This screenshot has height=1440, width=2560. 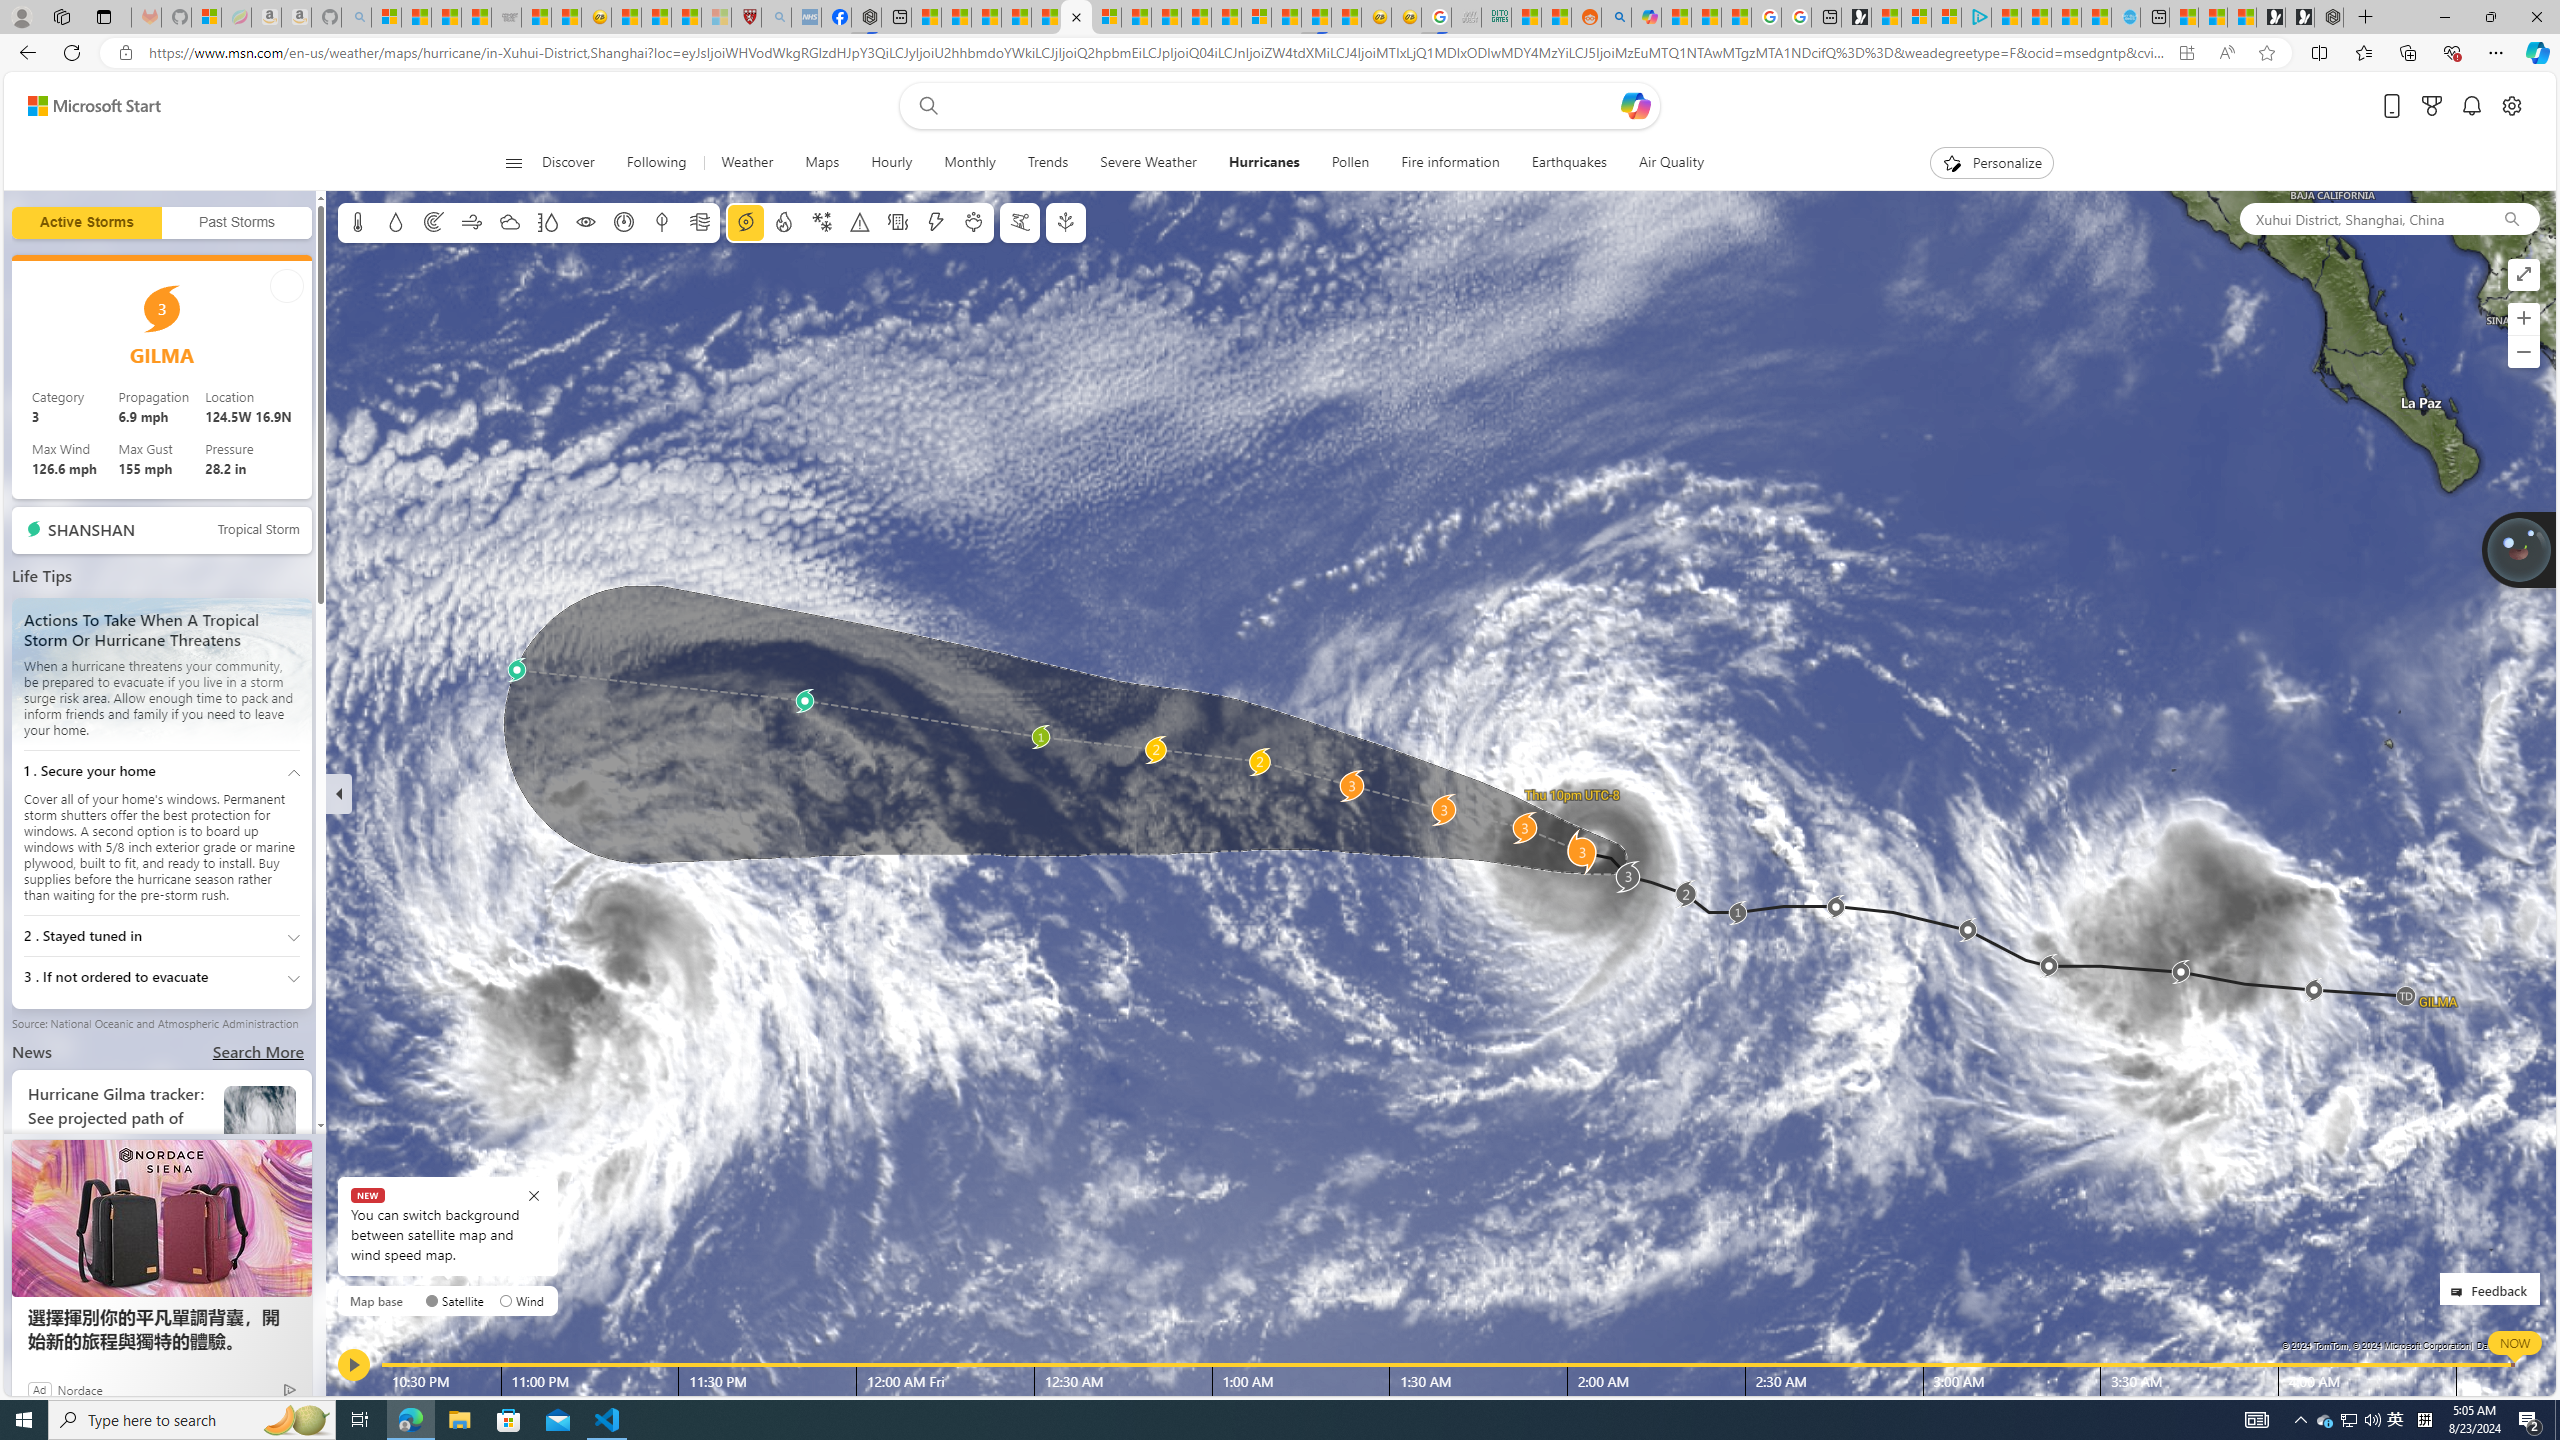 What do you see at coordinates (236, 223) in the screenshot?
I see `Past Storms` at bounding box center [236, 223].